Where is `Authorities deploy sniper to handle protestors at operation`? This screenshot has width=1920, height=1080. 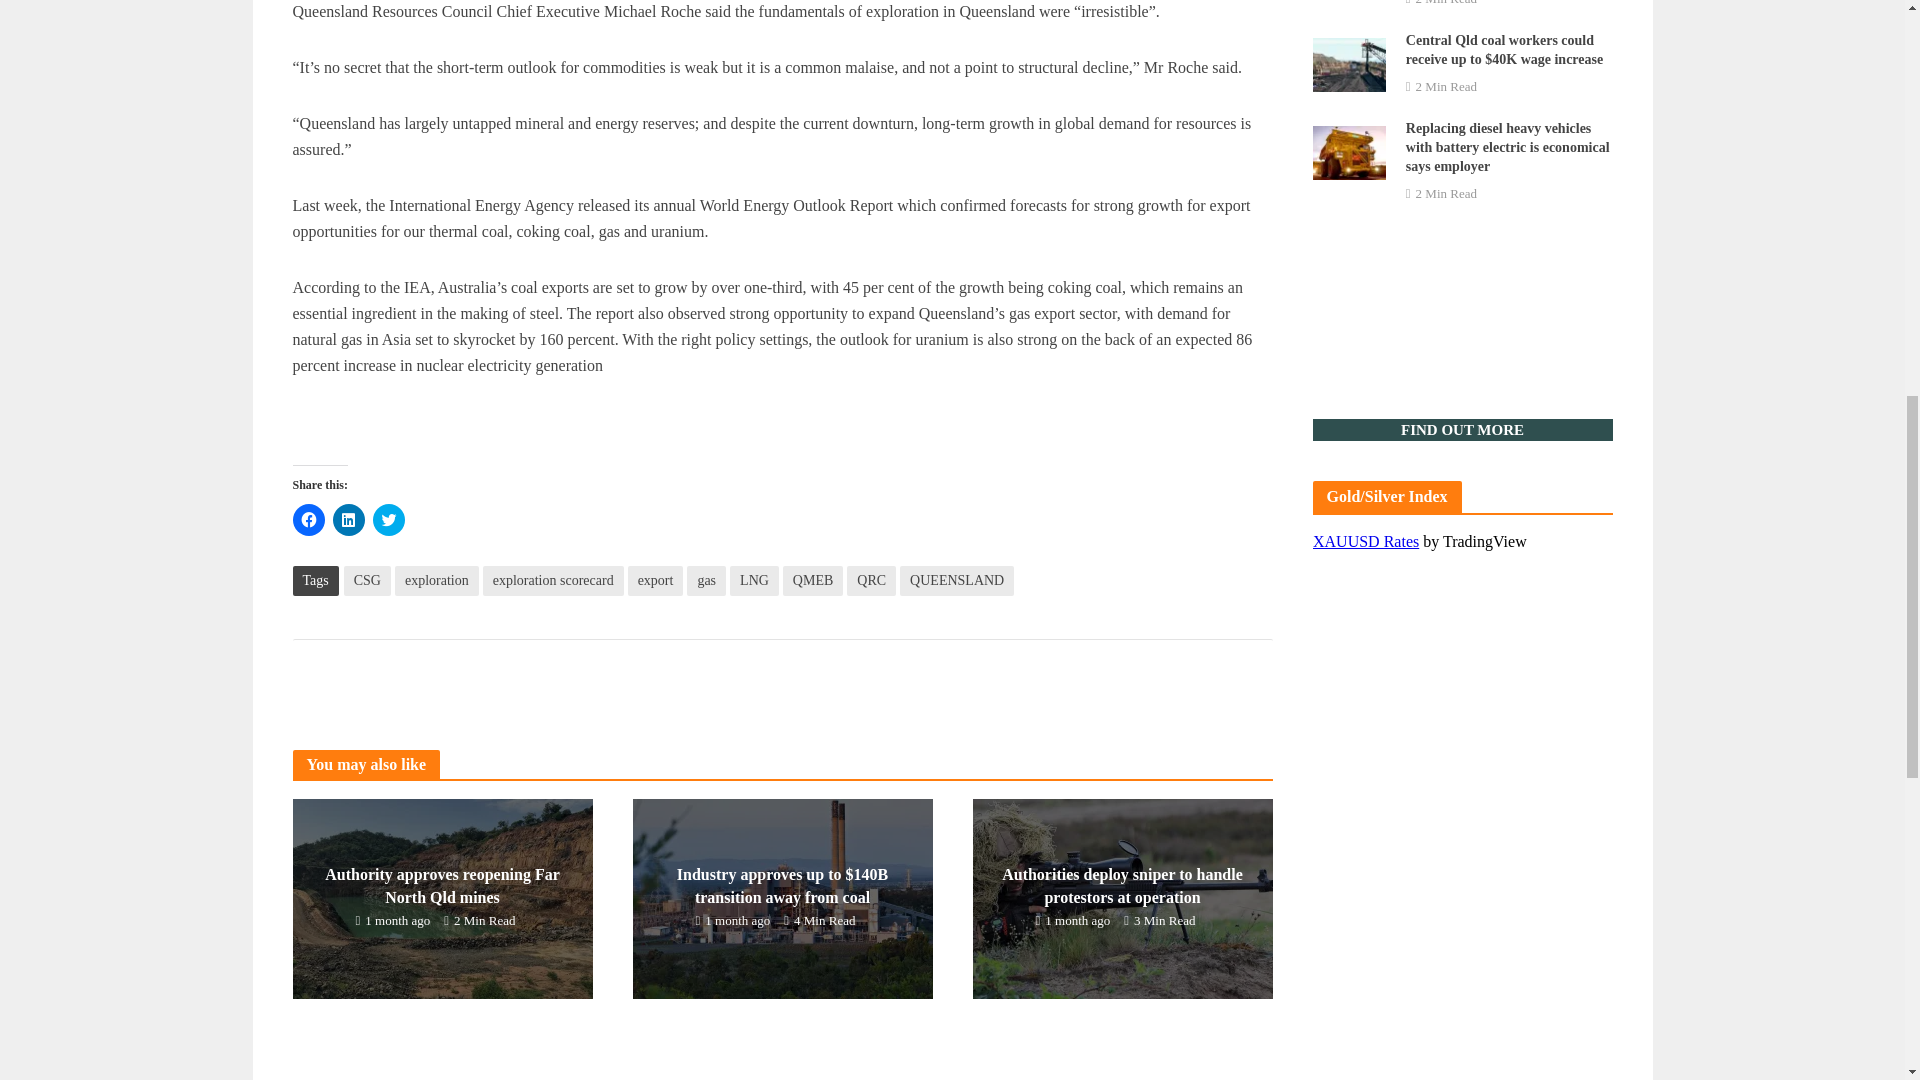
Authorities deploy sniper to handle protestors at operation is located at coordinates (1121, 897).